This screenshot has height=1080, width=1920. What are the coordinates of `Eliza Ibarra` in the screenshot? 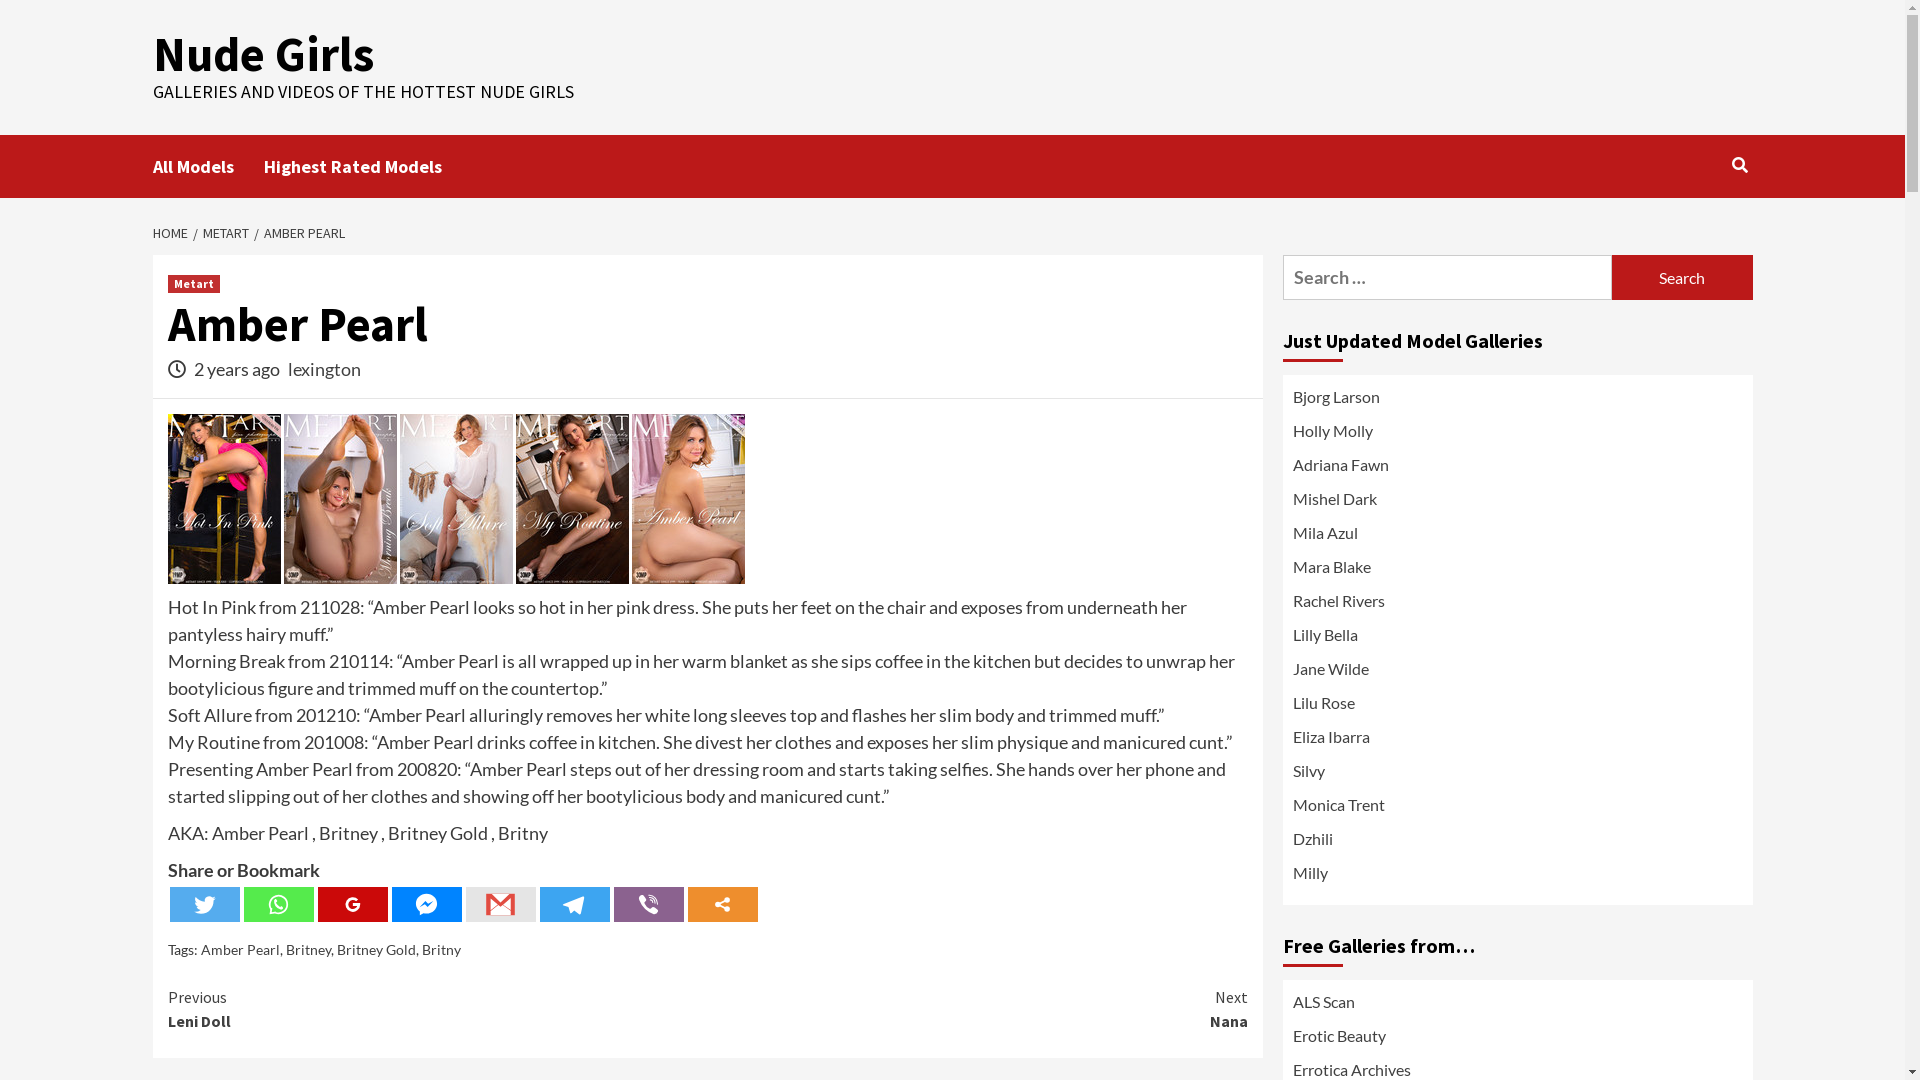 It's located at (1517, 742).